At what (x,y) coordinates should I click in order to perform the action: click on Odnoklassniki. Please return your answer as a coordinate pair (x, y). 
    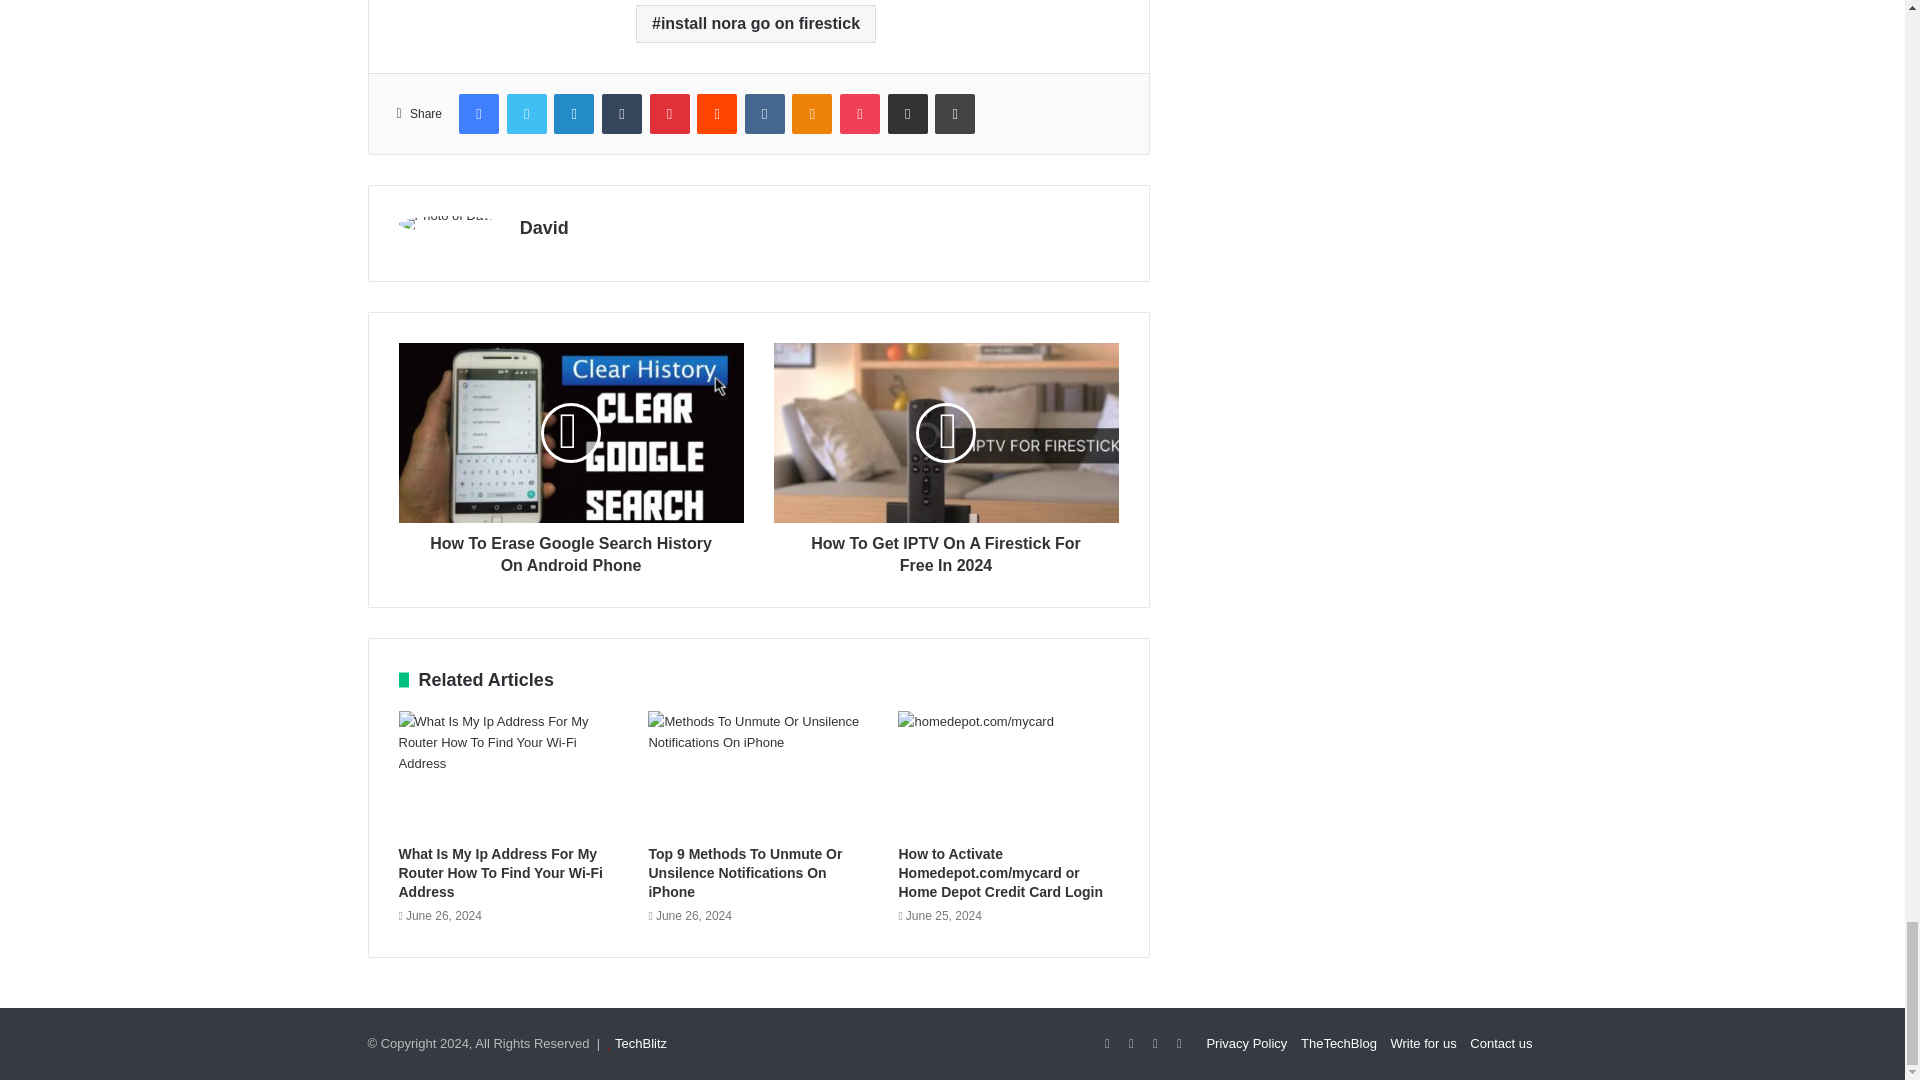
    Looking at the image, I should click on (811, 112).